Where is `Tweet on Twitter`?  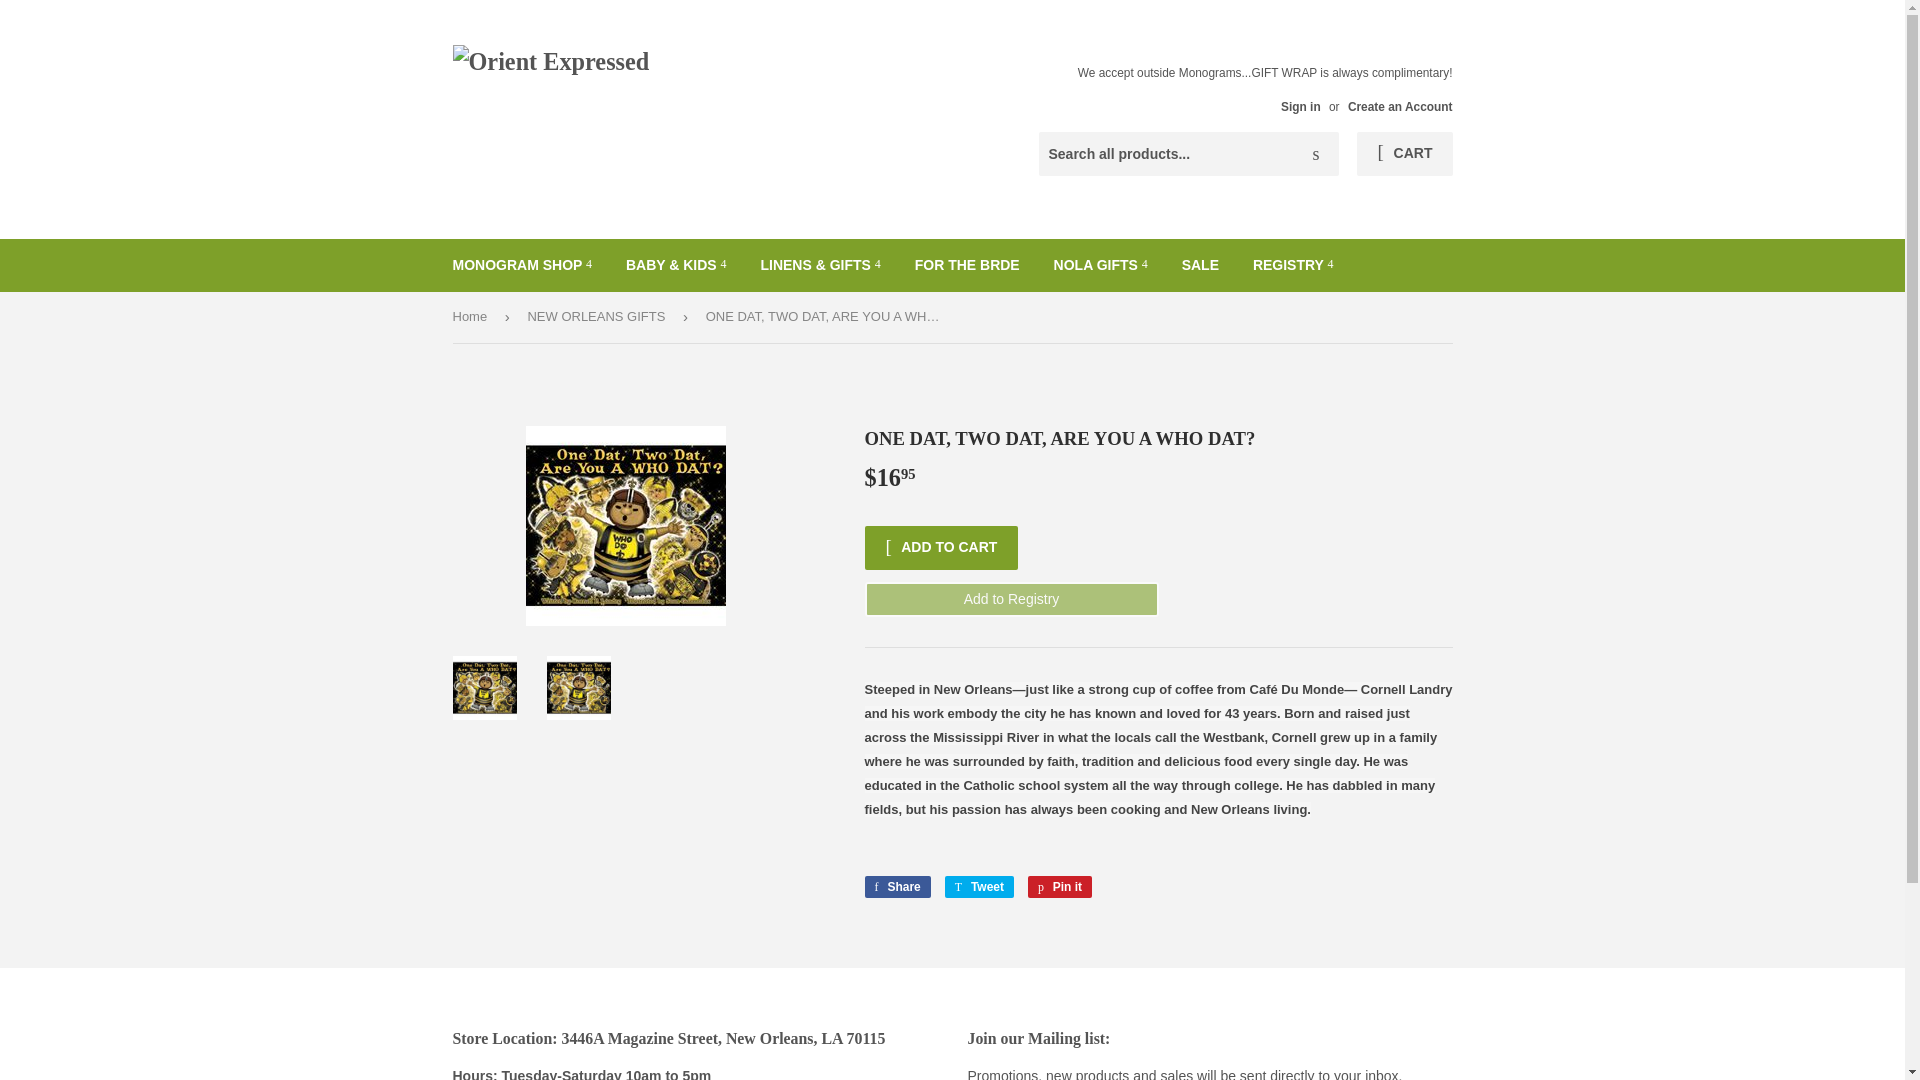 Tweet on Twitter is located at coordinates (978, 886).